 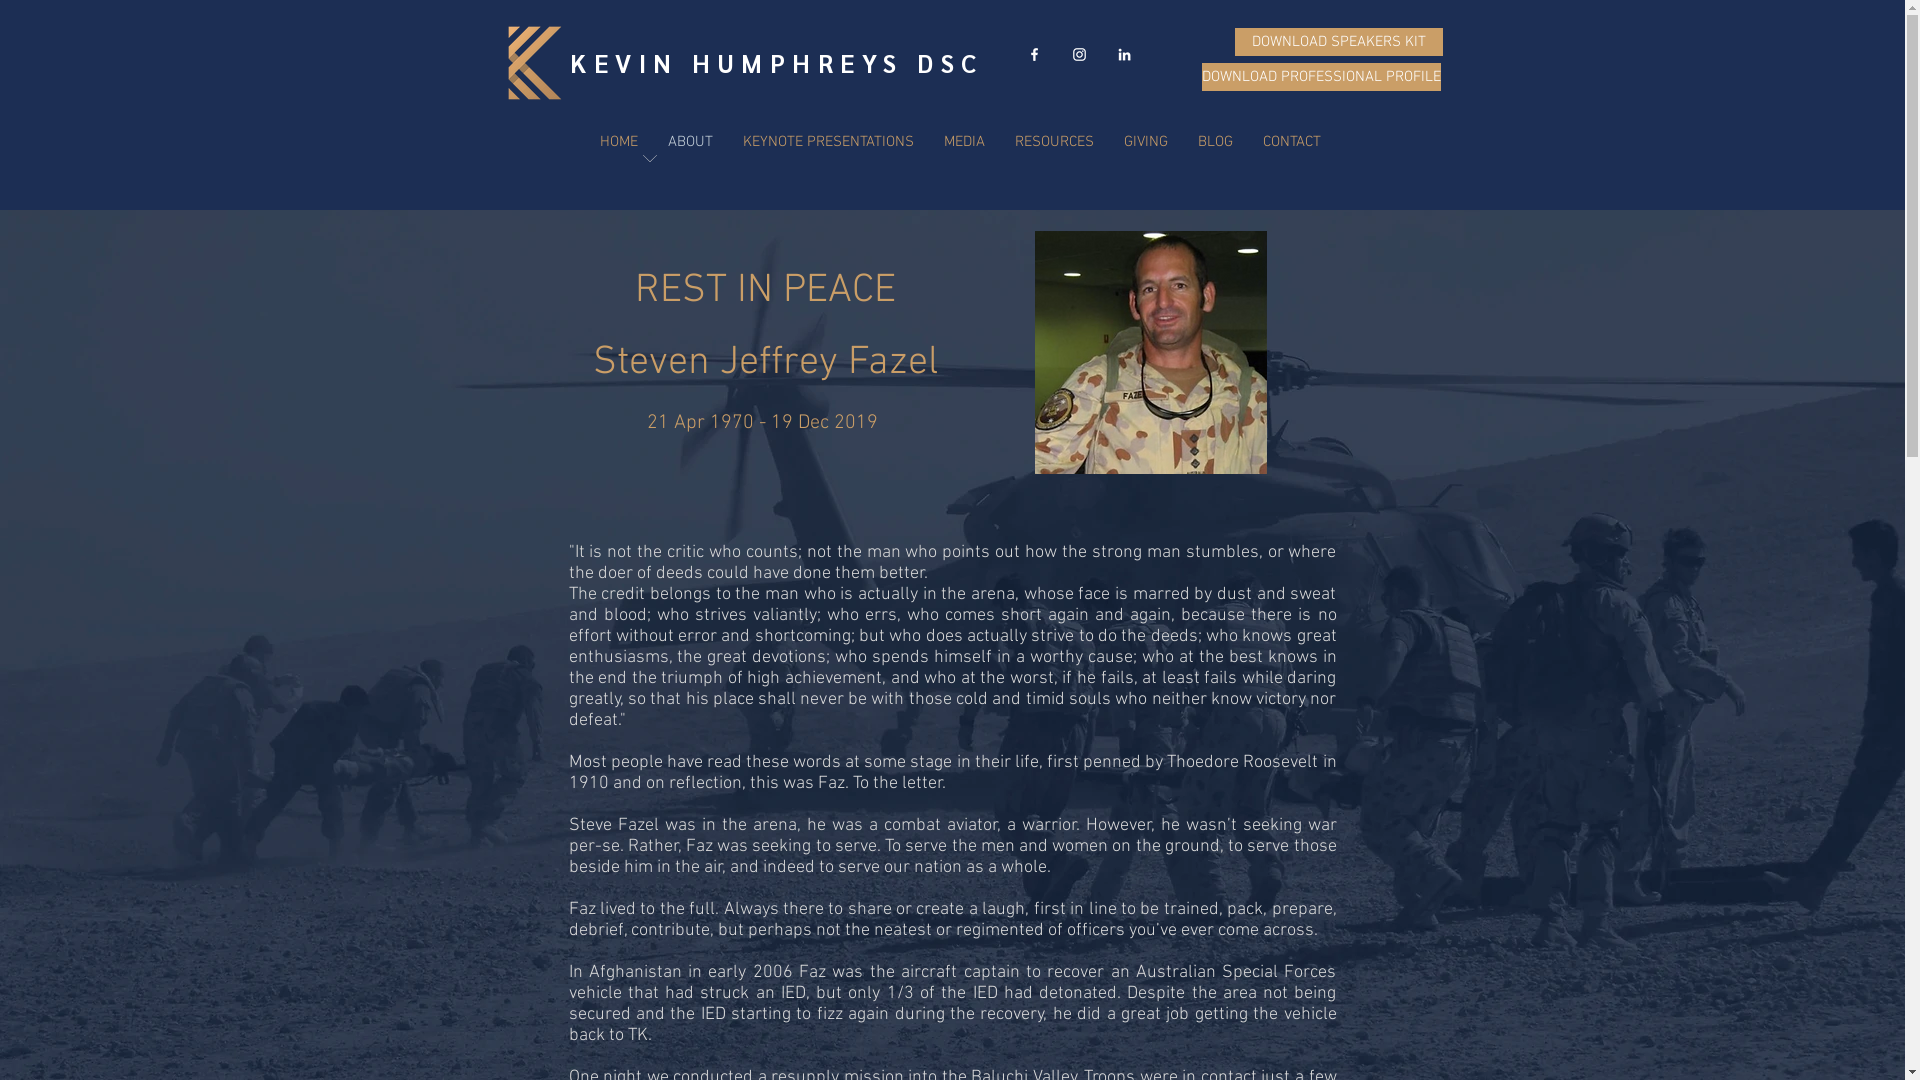 I want to click on DOWNLOAD PROFESSIONAL PROFILE, so click(x=1322, y=77).